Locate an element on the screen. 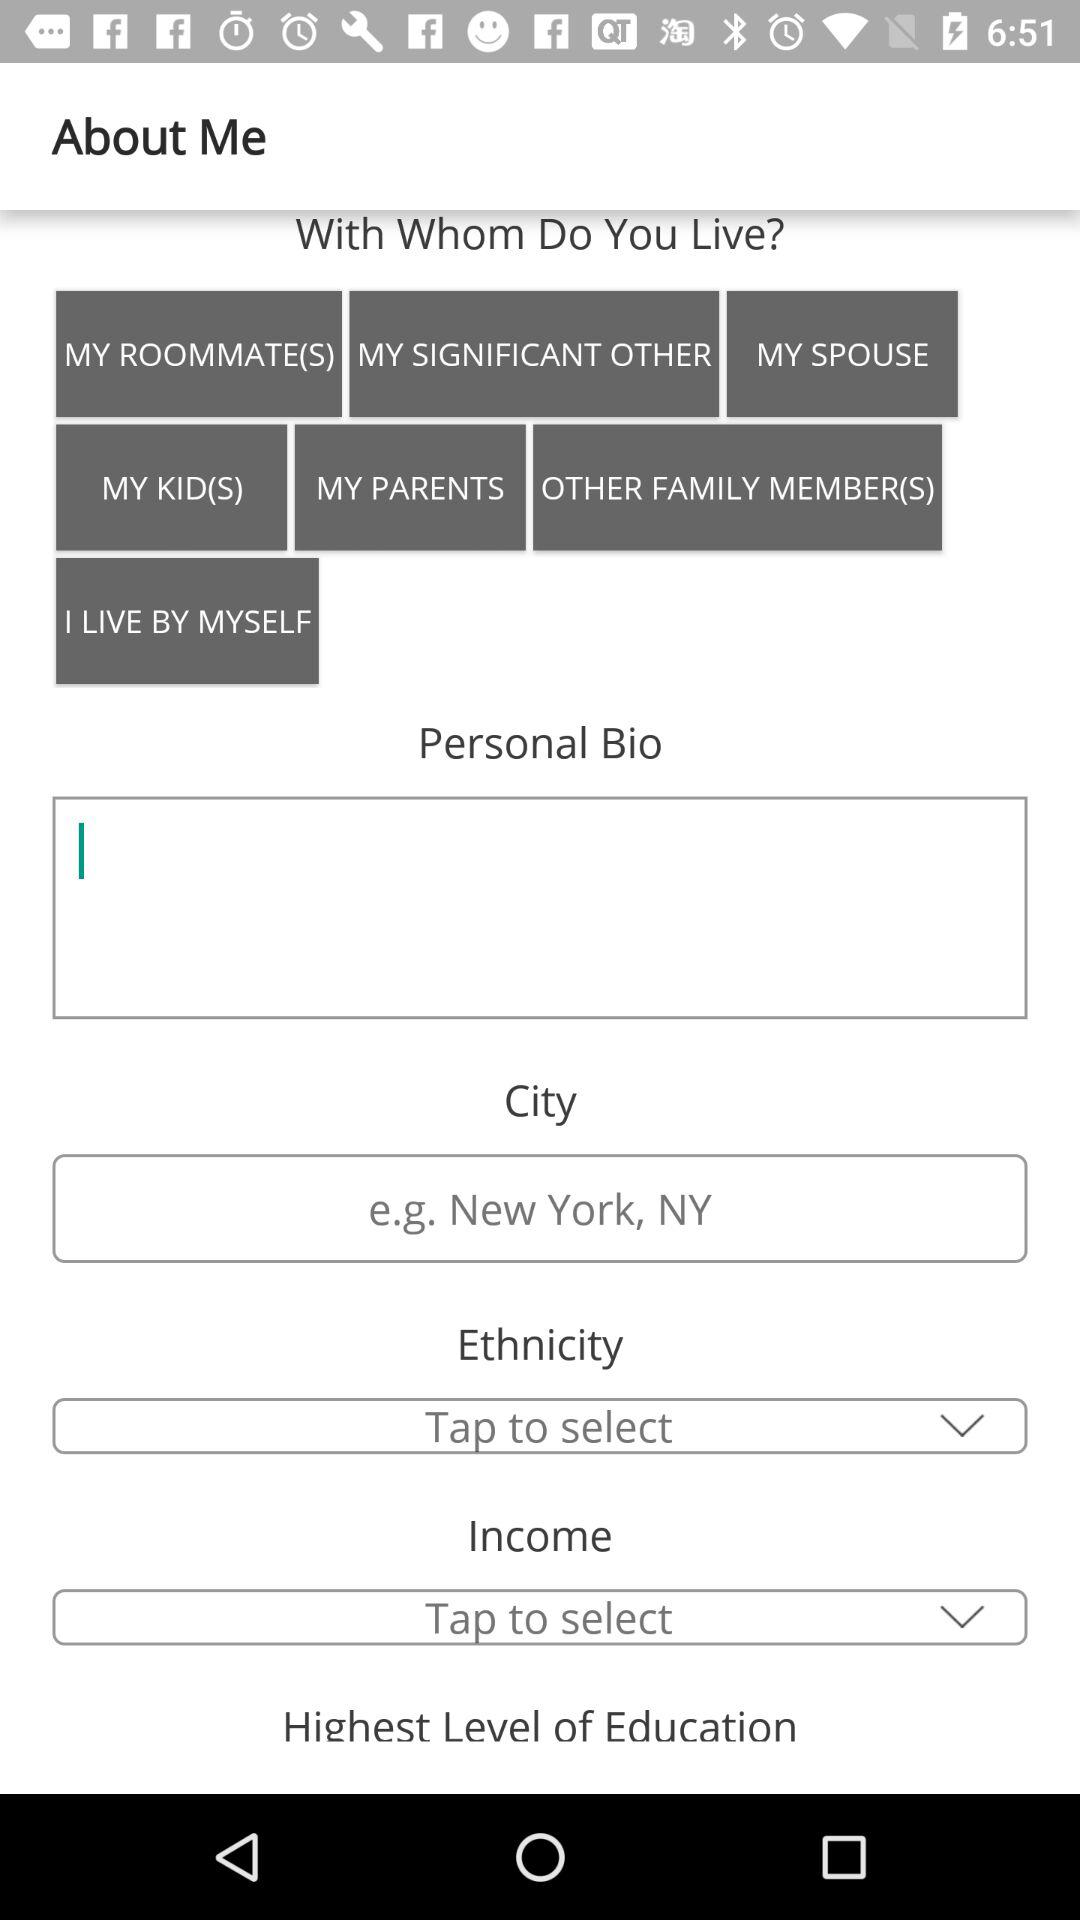 The width and height of the screenshot is (1080, 1920). press the item next to the my significant other is located at coordinates (842, 353).